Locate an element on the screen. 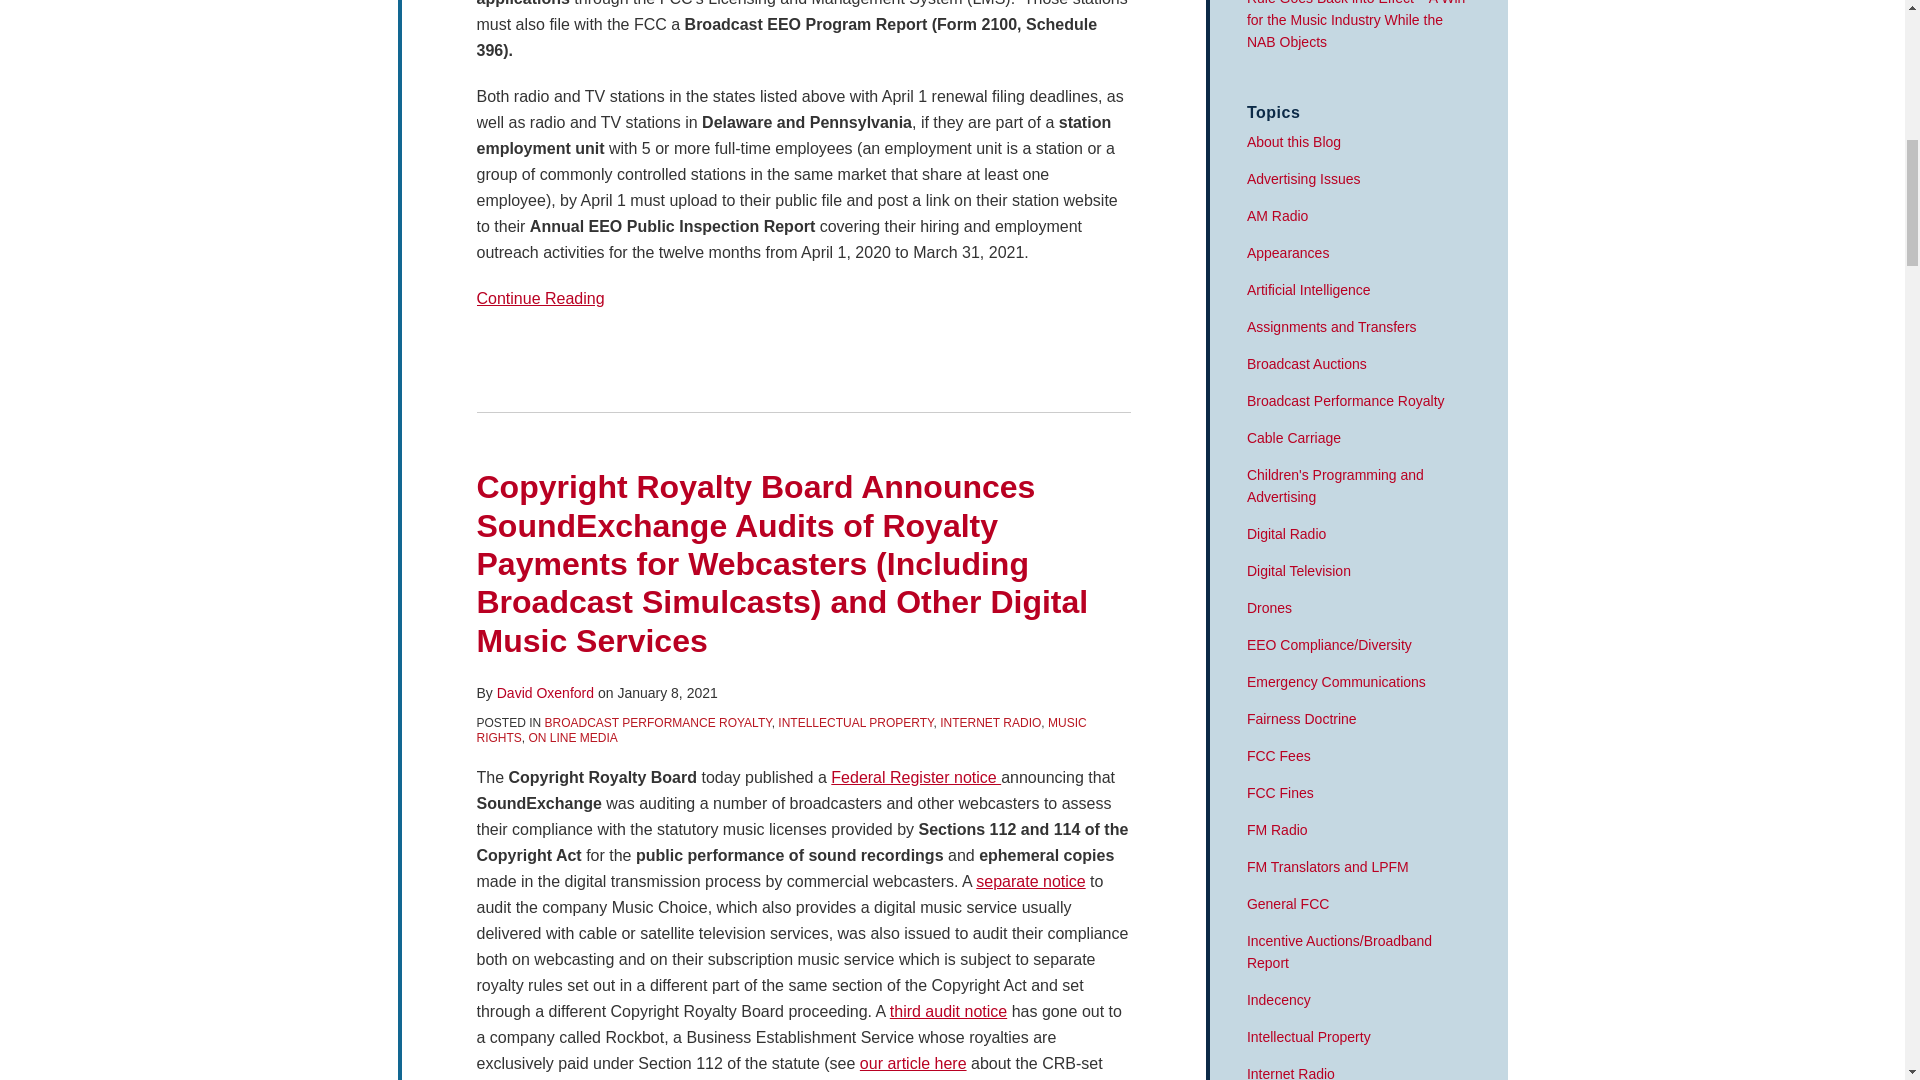  David Oxenford is located at coordinates (545, 692).